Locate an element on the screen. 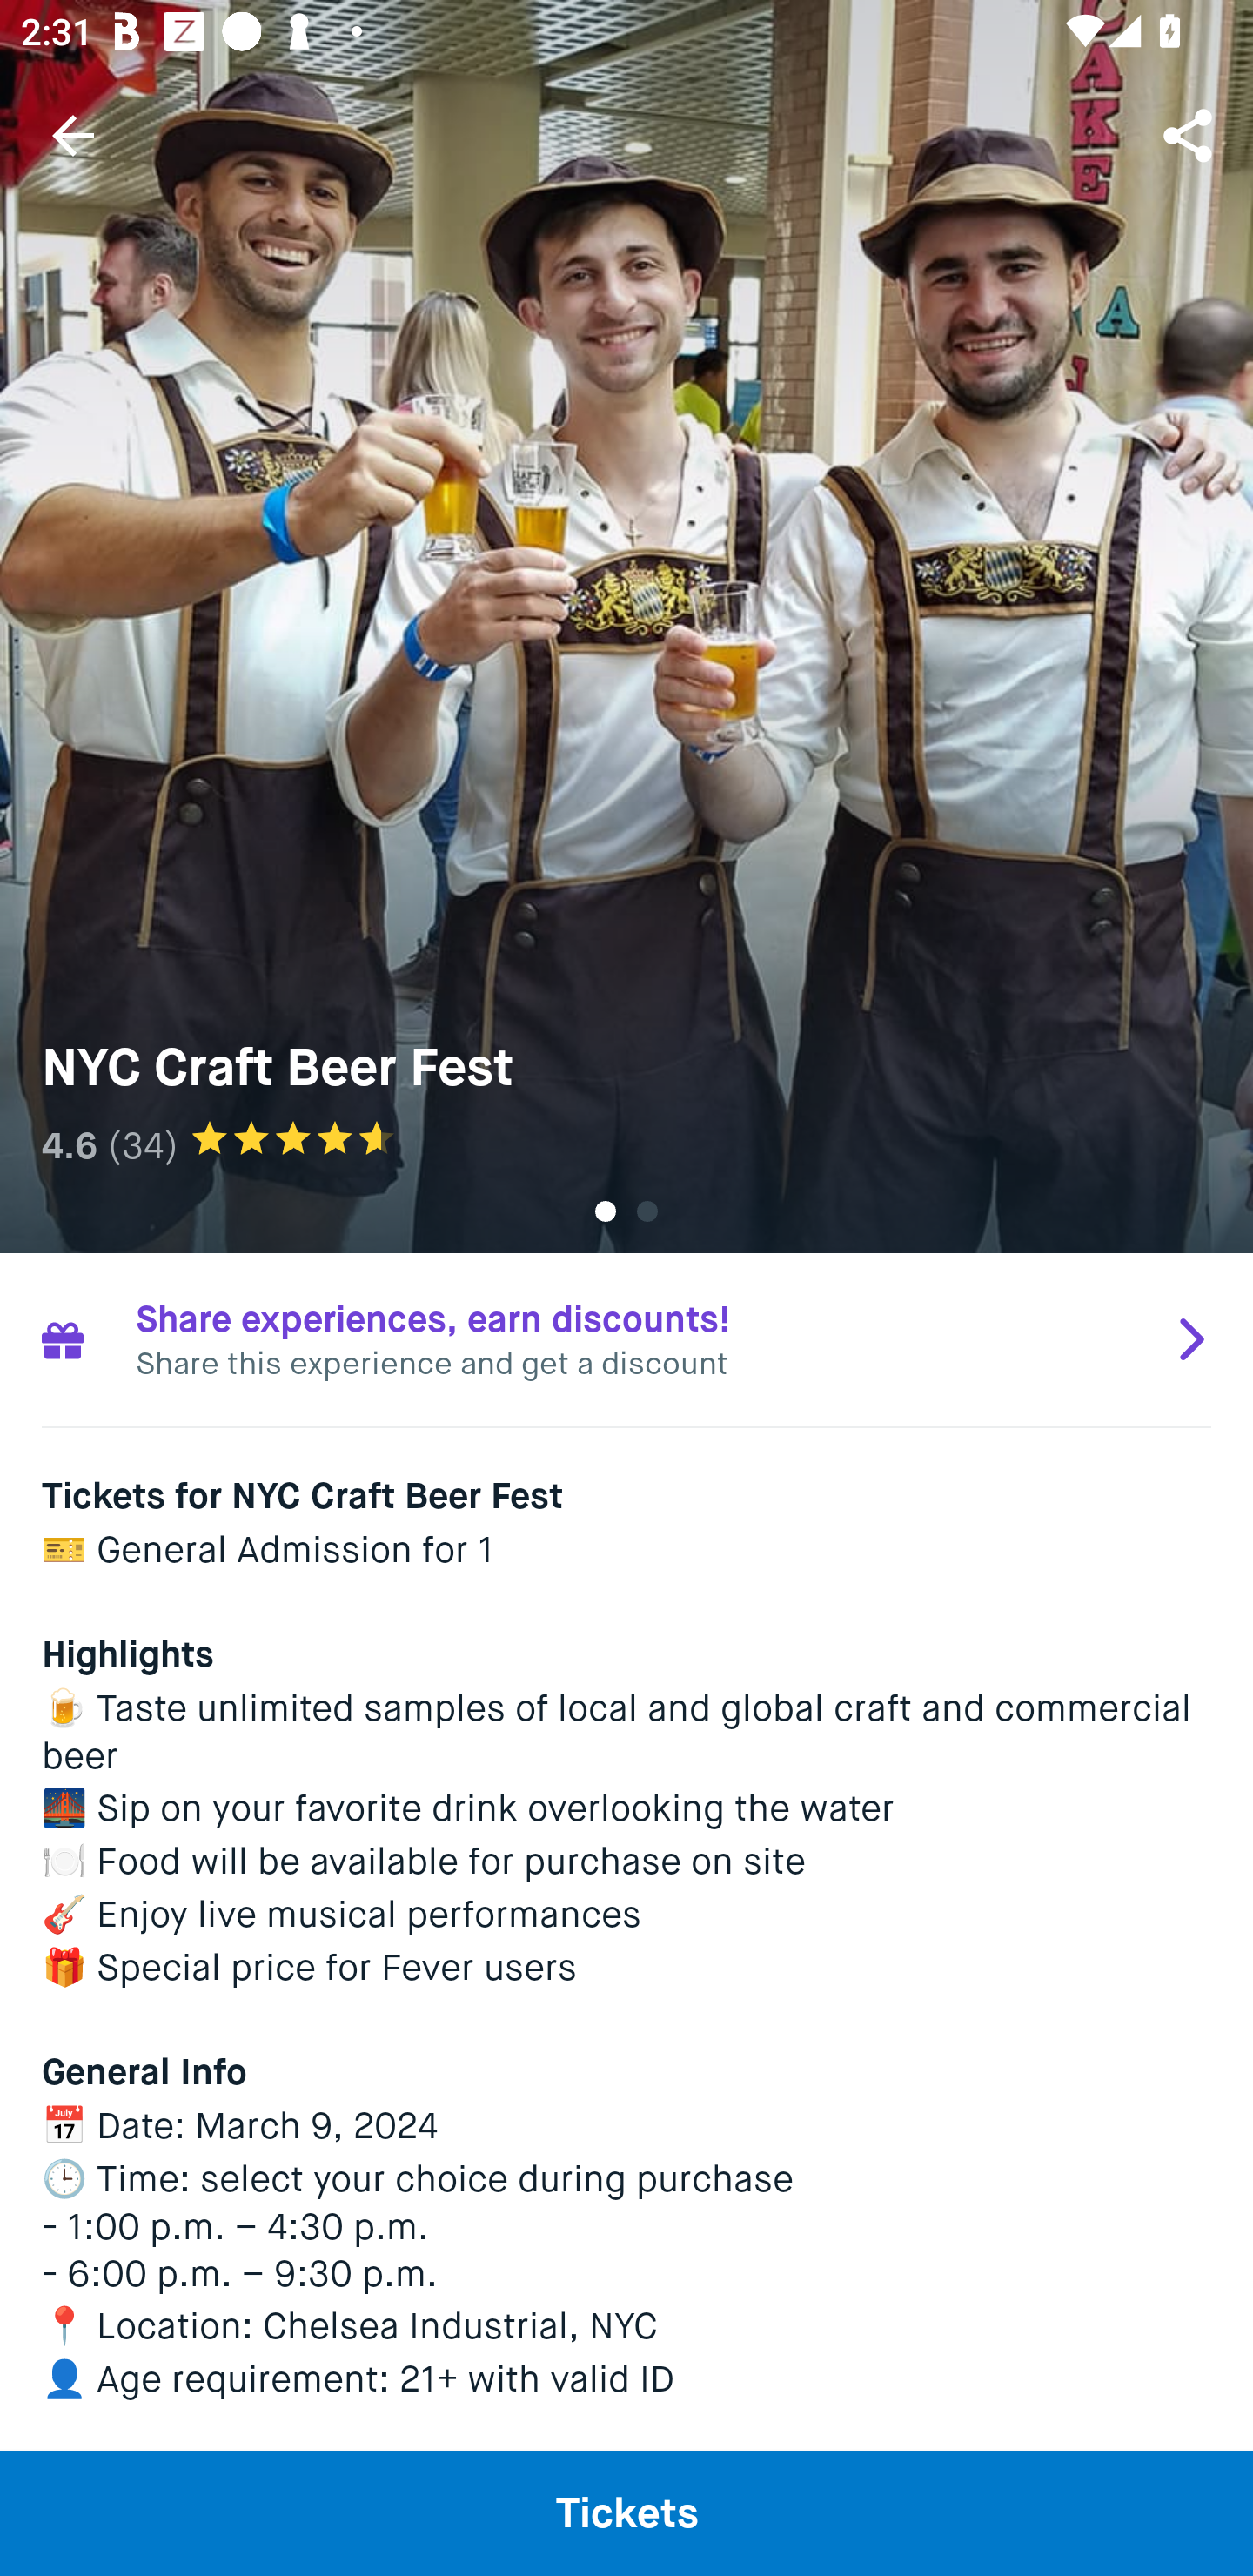 This screenshot has width=1253, height=2576. Navigate up is located at coordinates (73, 135).